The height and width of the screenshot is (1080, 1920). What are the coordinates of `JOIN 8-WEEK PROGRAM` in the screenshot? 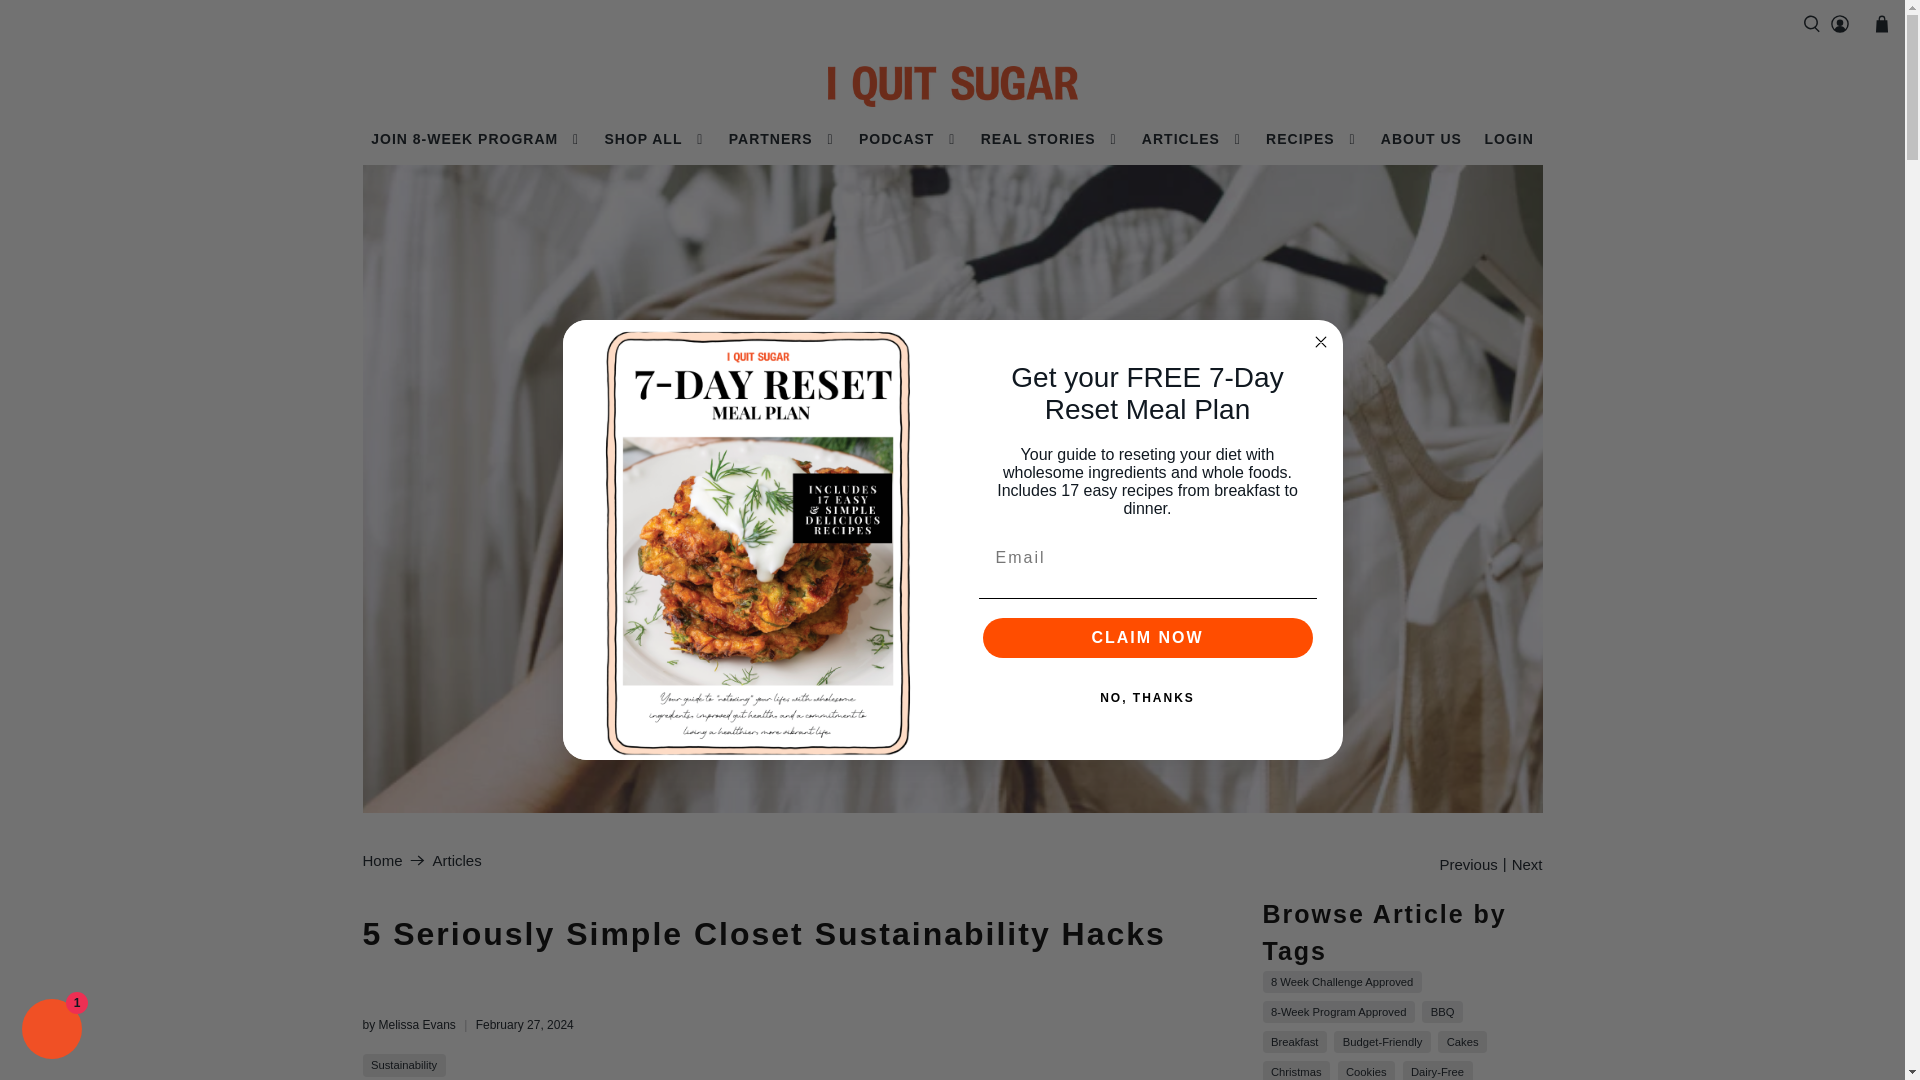 It's located at (476, 140).